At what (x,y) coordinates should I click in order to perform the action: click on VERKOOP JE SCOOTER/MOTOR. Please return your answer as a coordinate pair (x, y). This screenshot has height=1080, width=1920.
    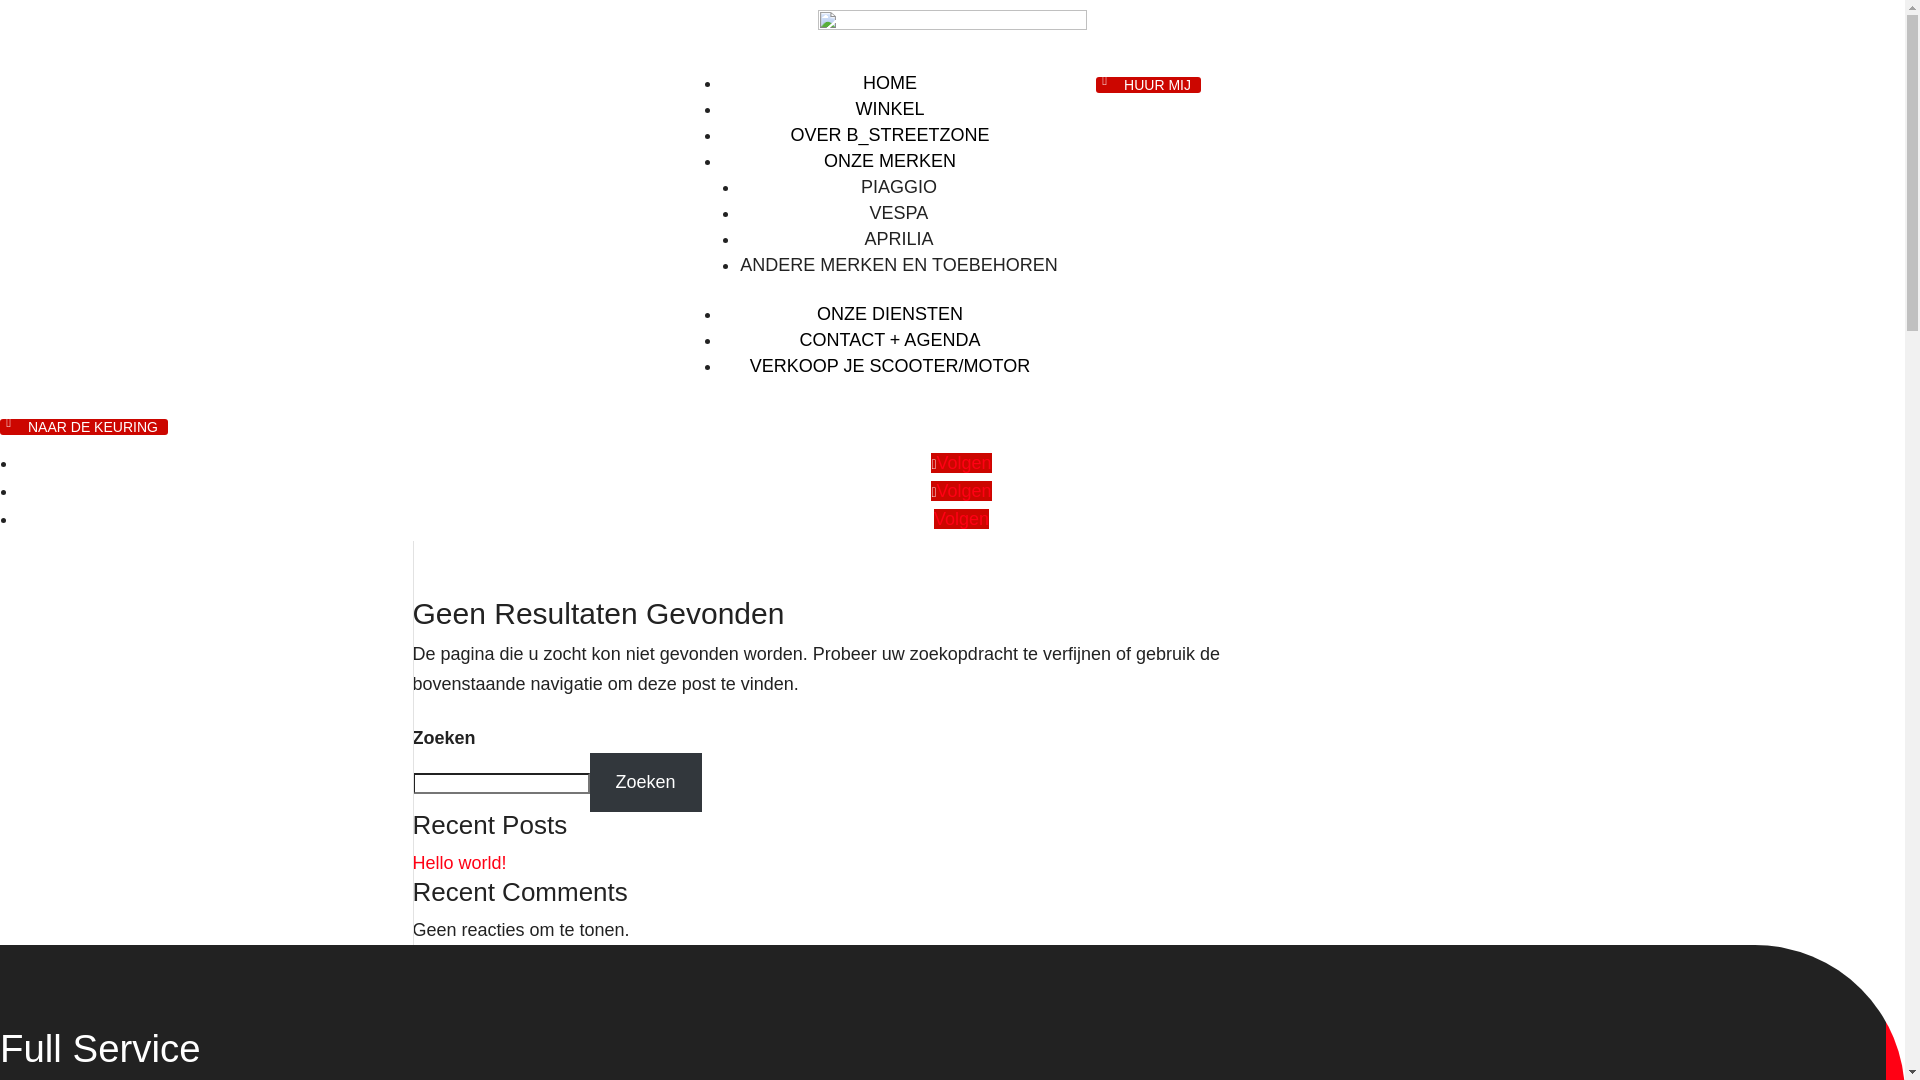
    Looking at the image, I should click on (890, 366).